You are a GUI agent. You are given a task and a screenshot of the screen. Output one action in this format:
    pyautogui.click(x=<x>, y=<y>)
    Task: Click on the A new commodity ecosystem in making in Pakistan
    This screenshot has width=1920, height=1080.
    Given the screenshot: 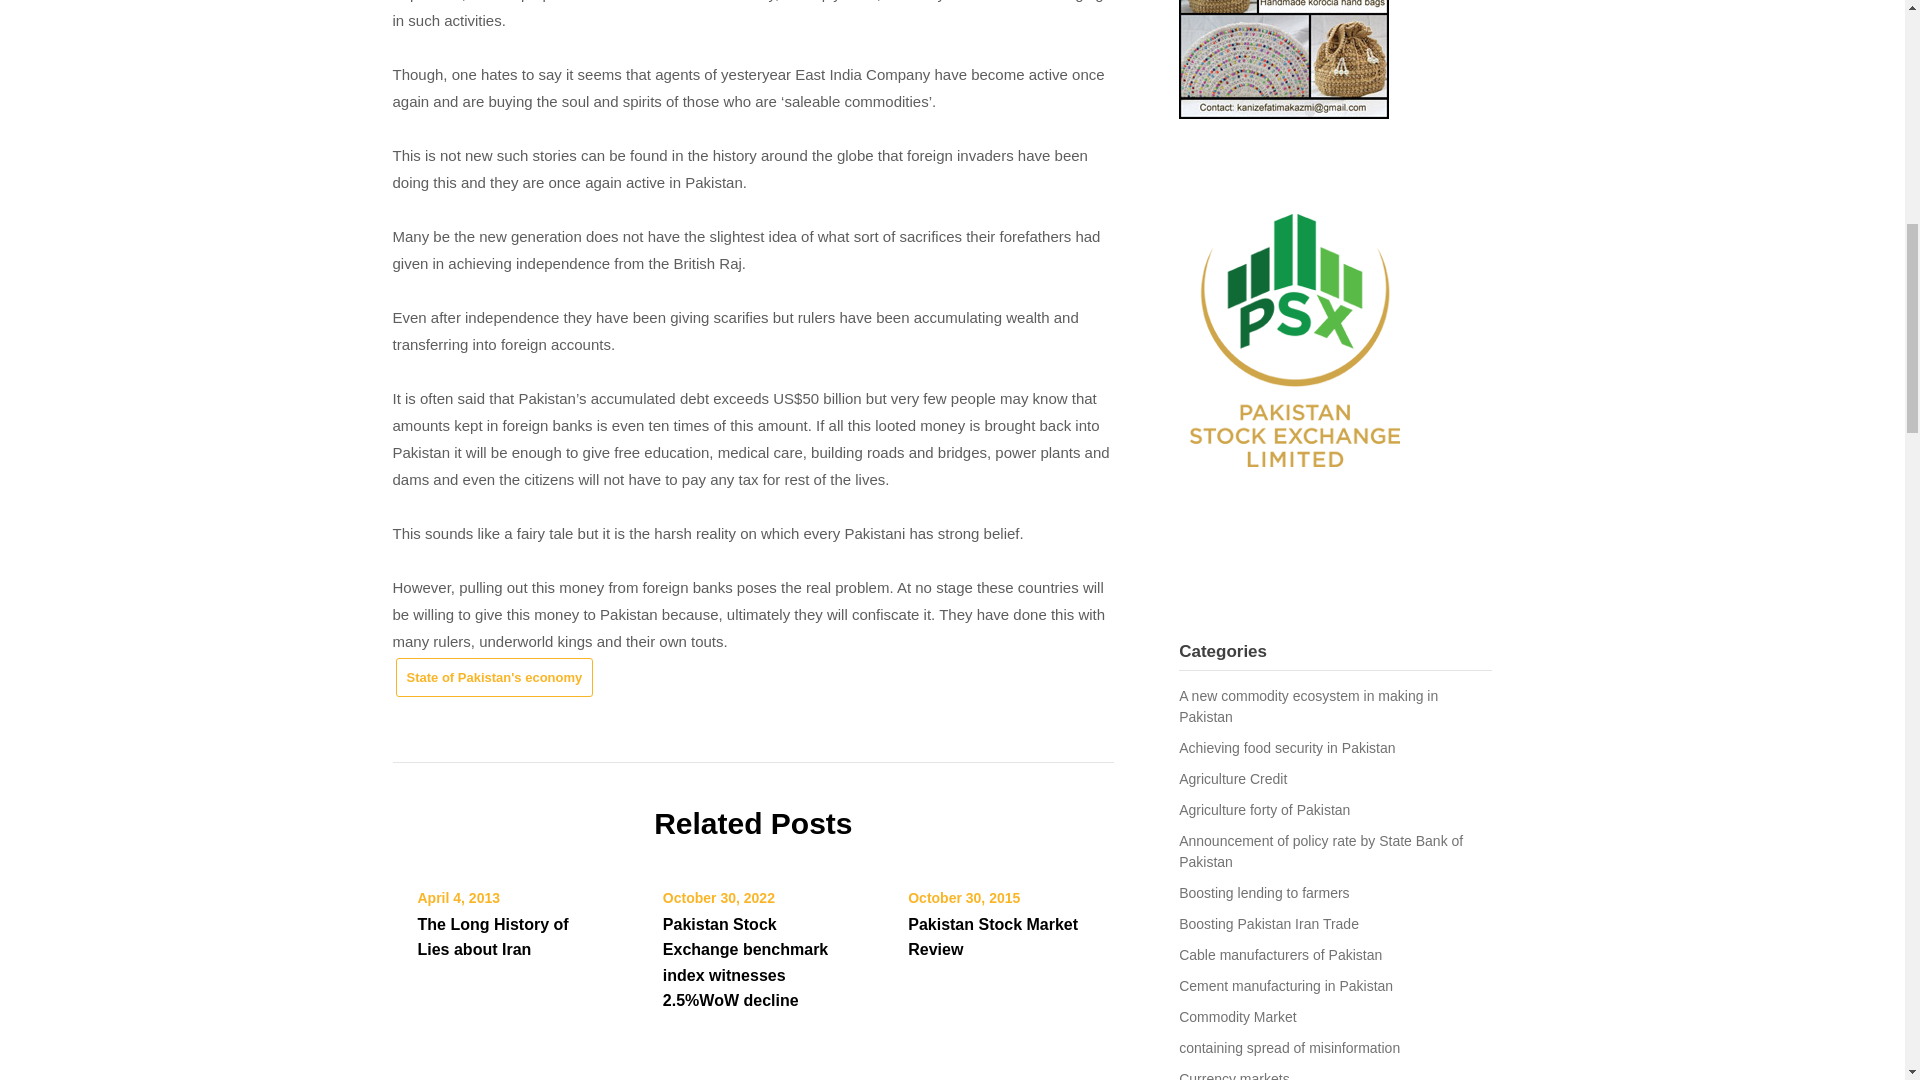 What is the action you would take?
    pyautogui.click(x=1308, y=706)
    